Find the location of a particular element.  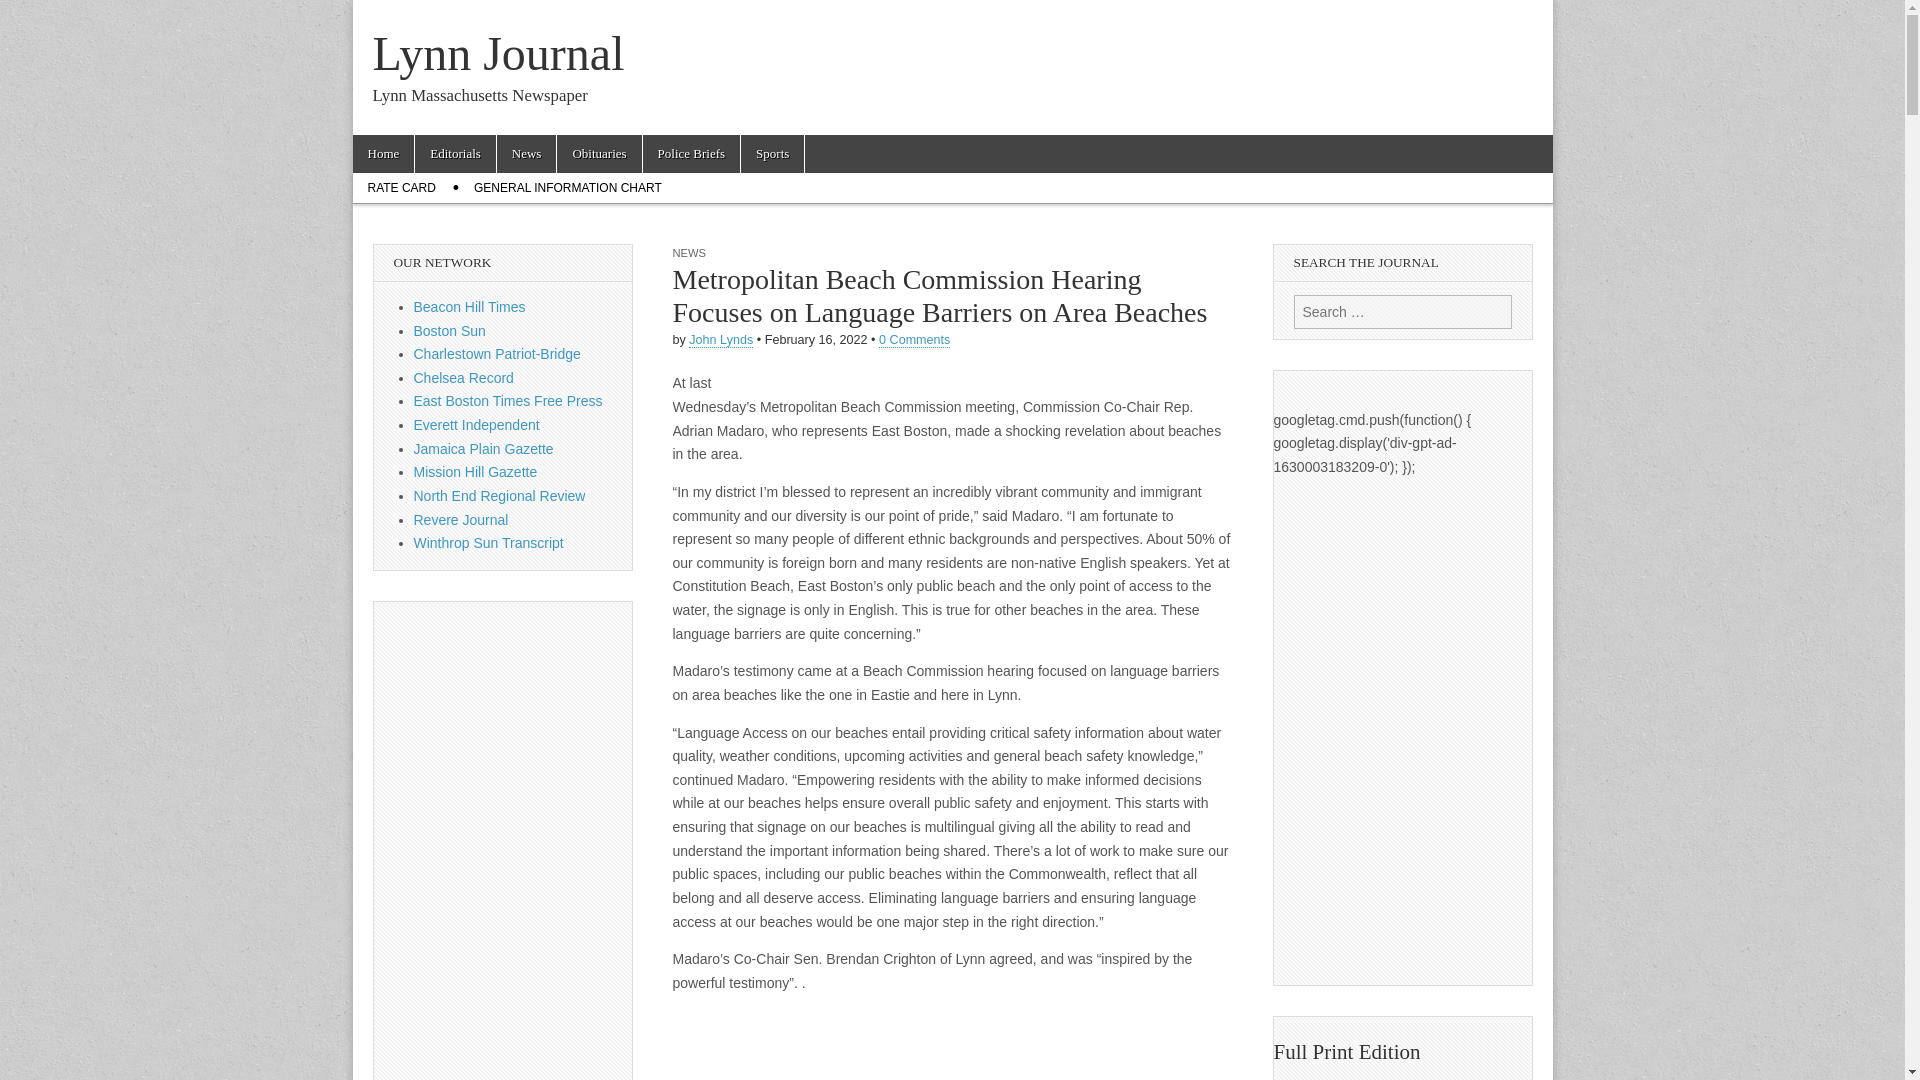

RATE CARD is located at coordinates (400, 188).